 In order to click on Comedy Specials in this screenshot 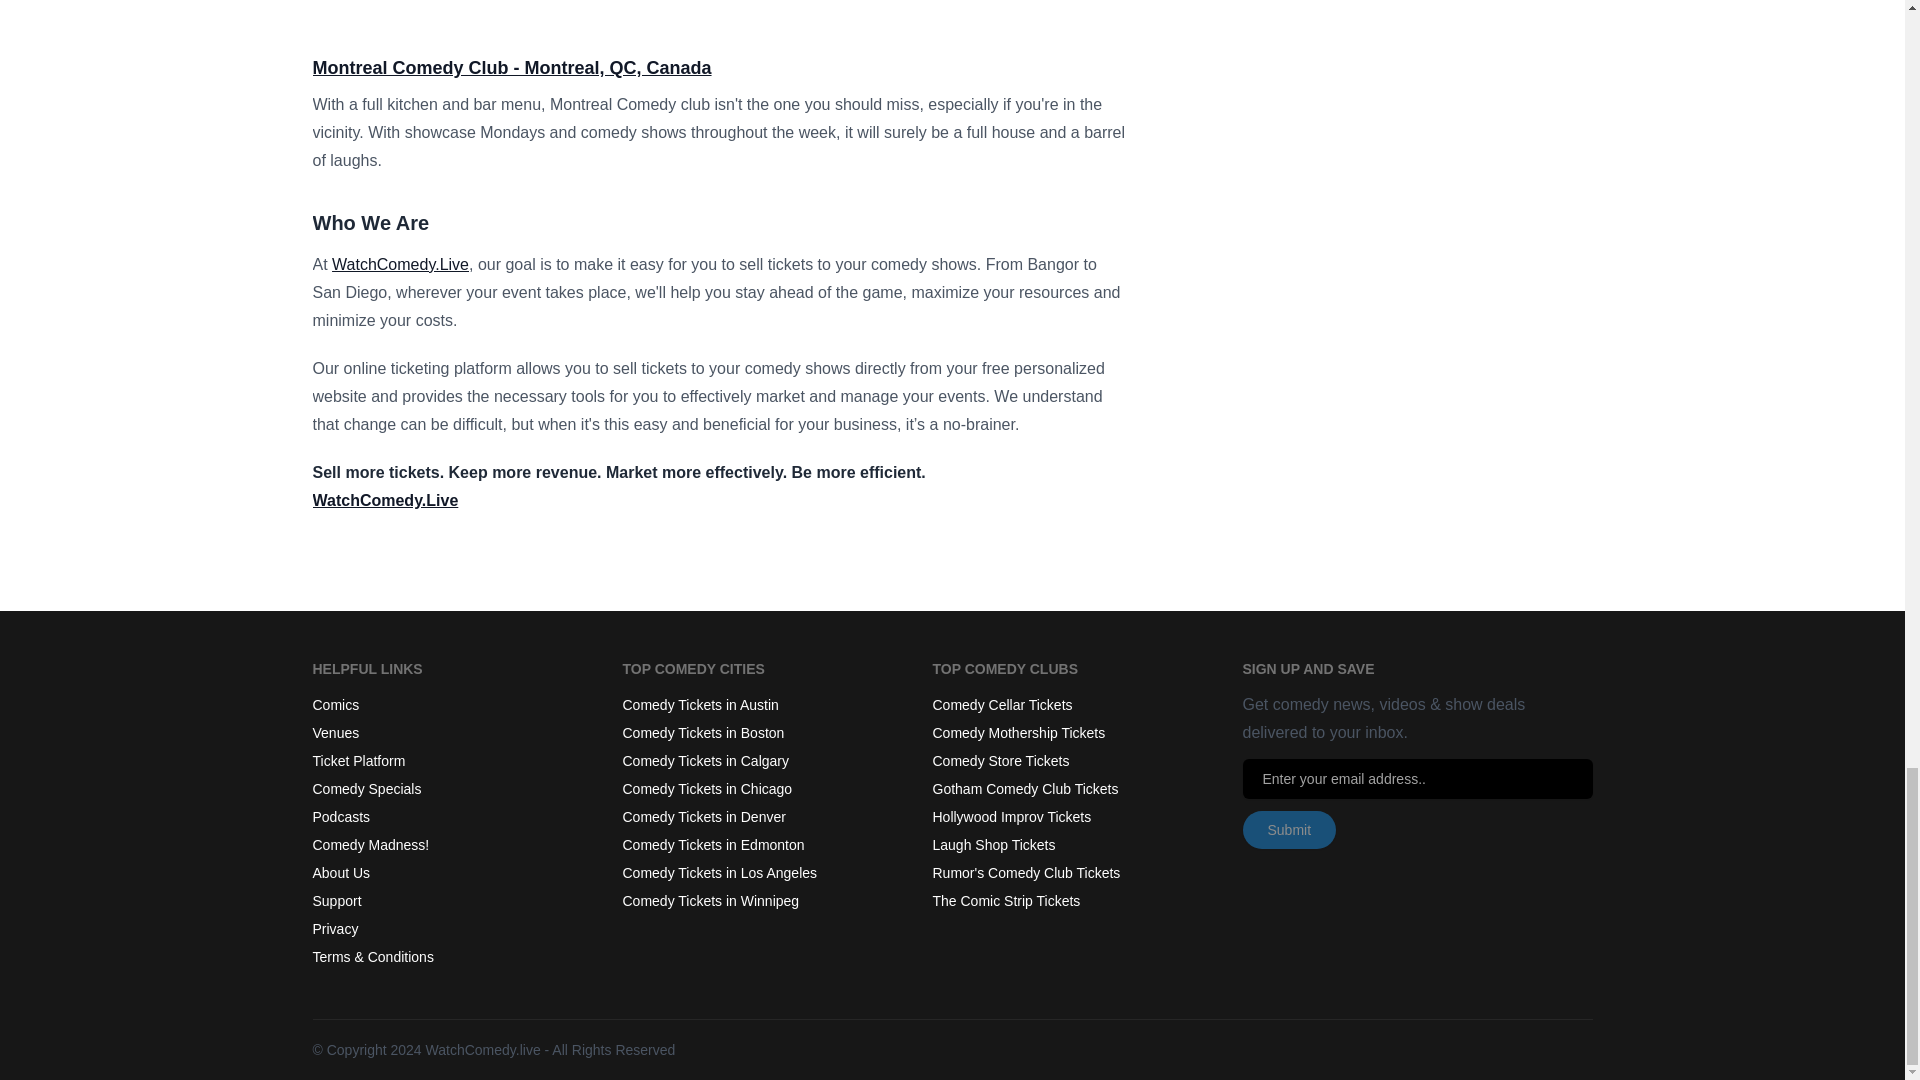, I will do `click(366, 788)`.